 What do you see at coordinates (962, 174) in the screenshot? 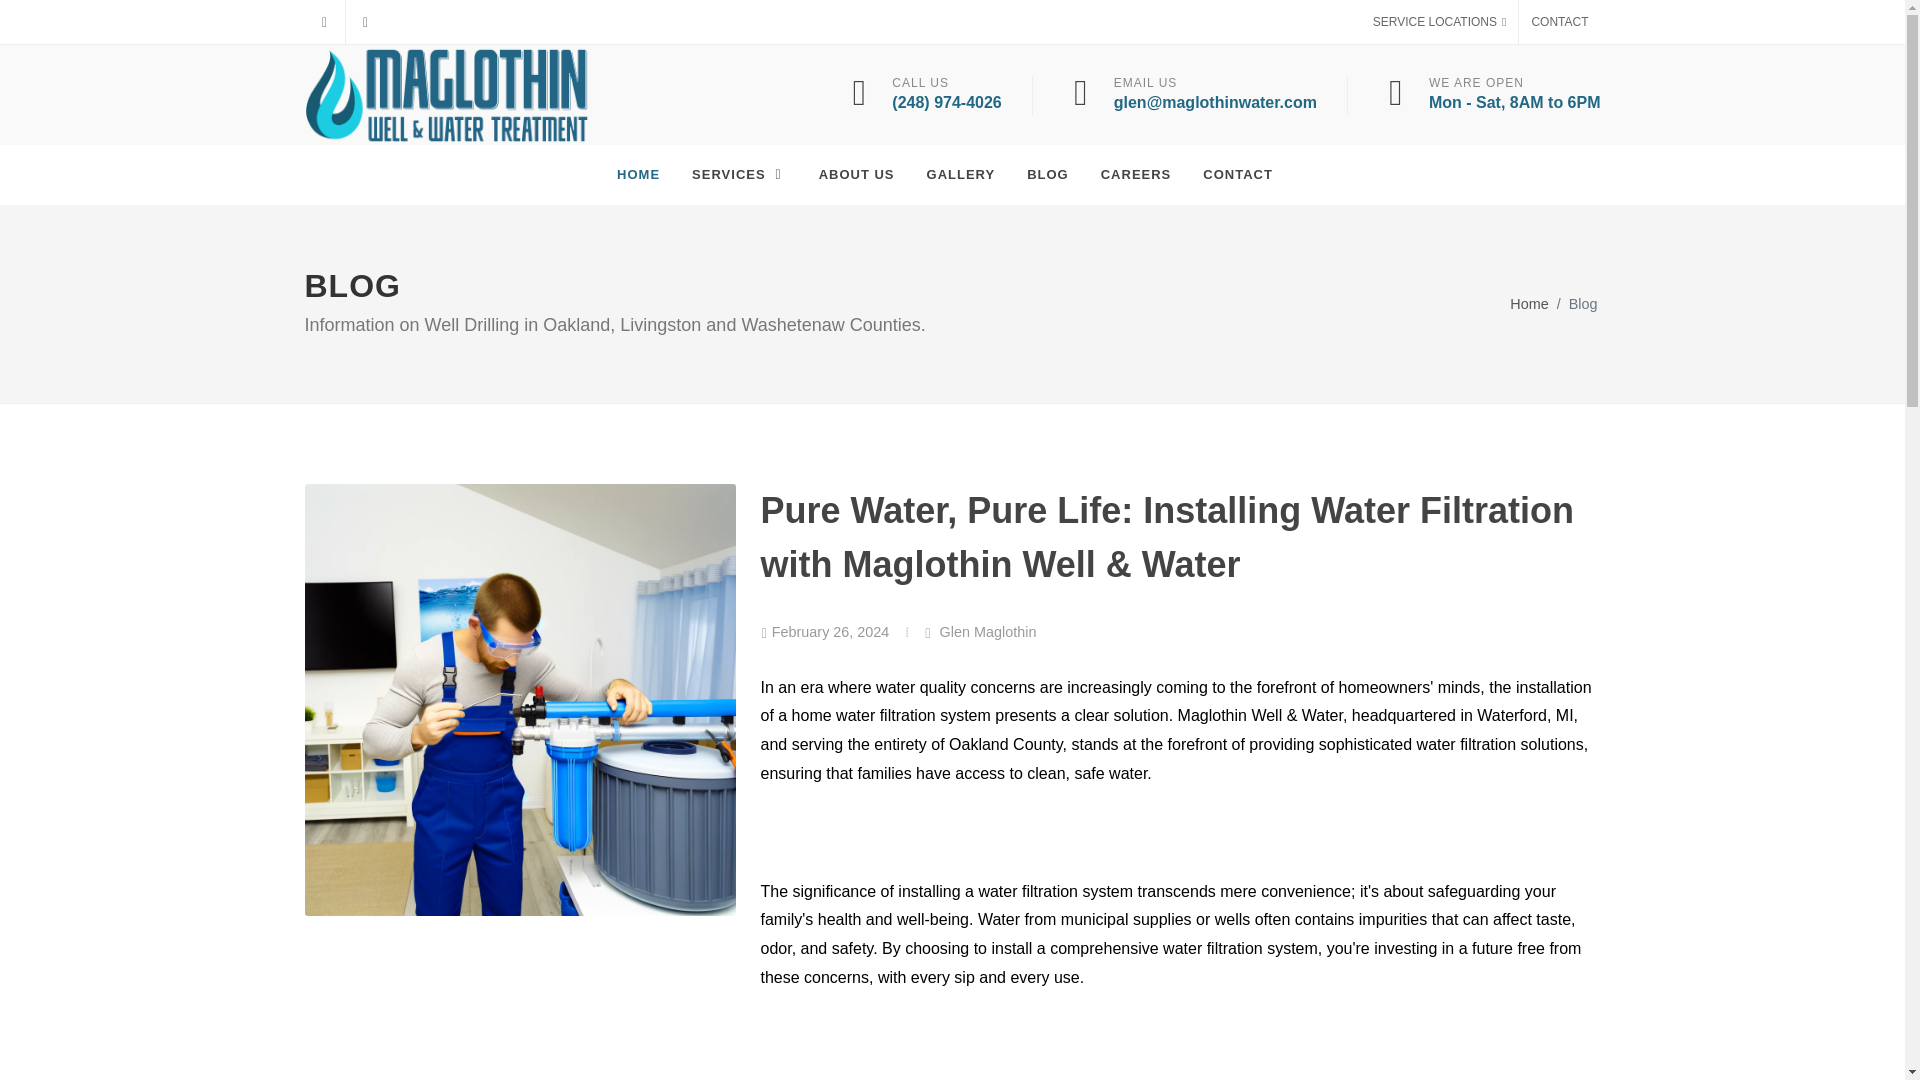
I see `GALLERY` at bounding box center [962, 174].